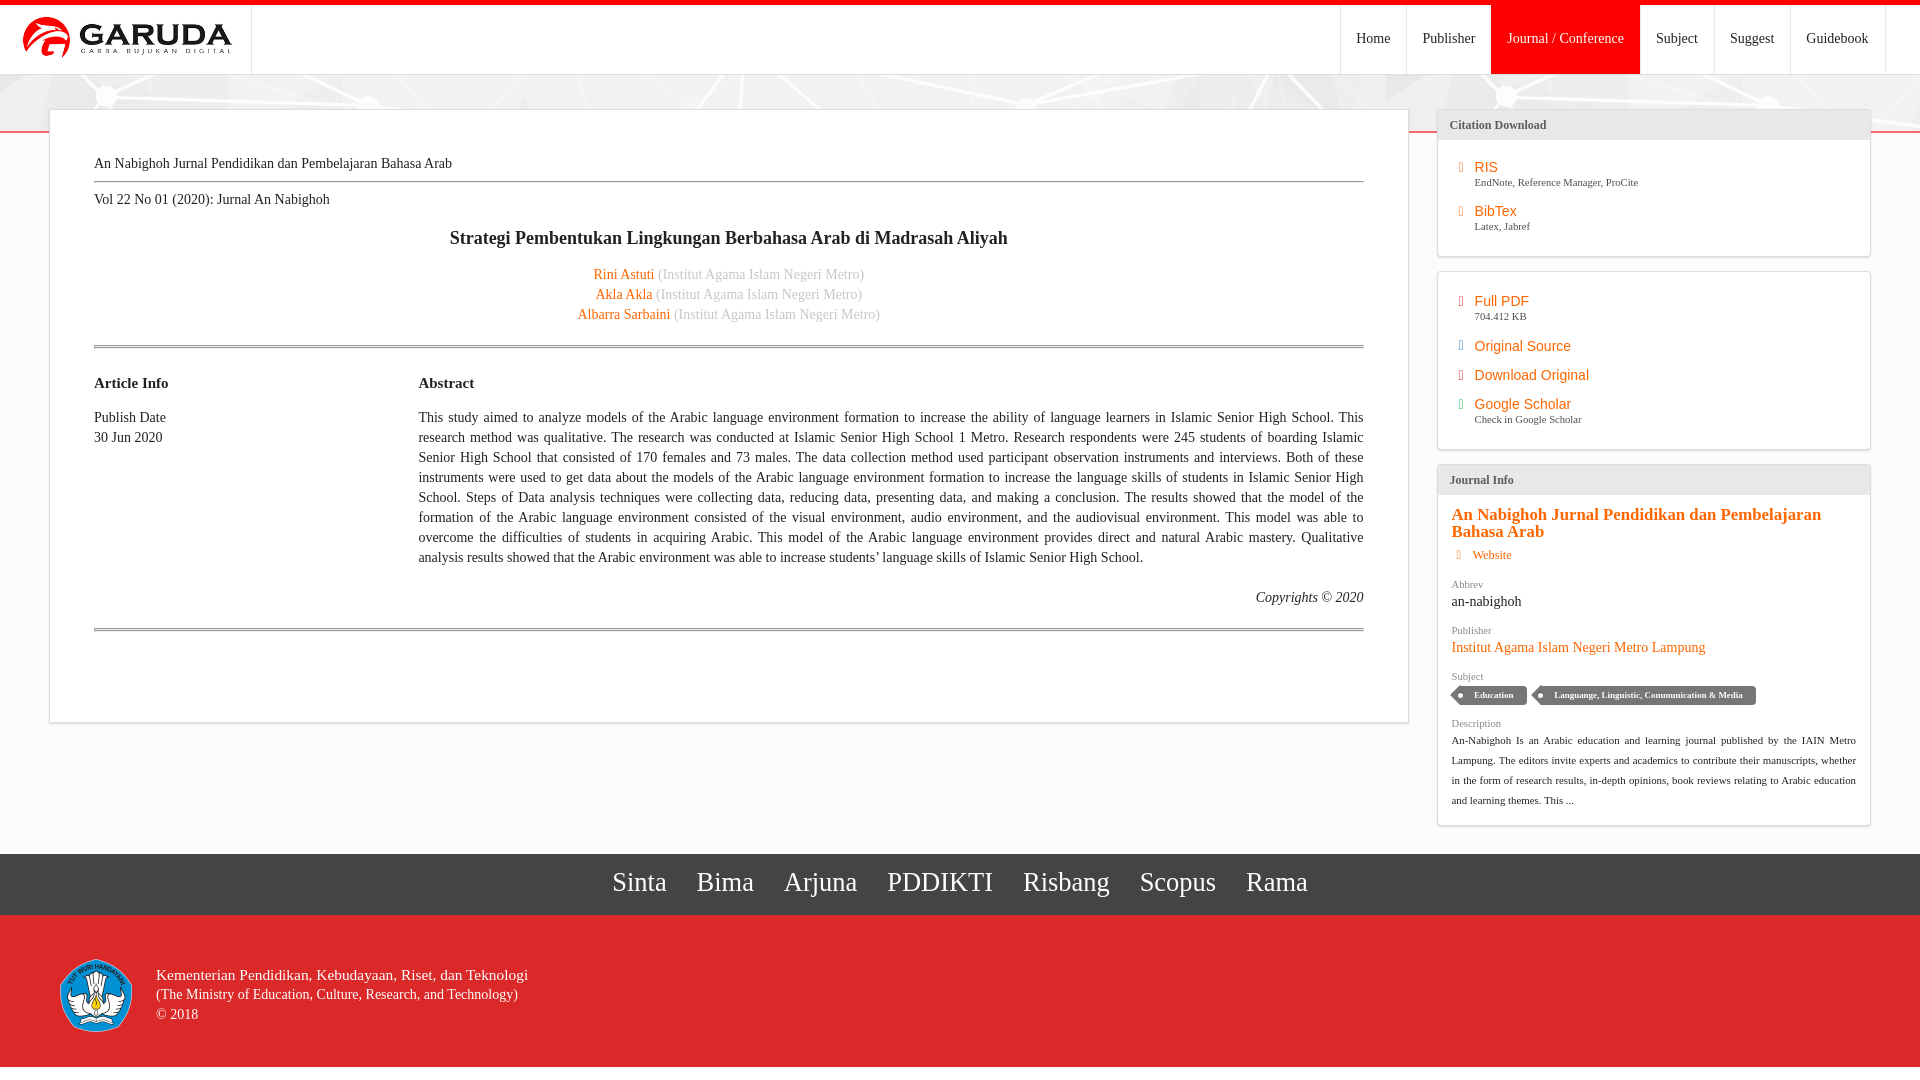 The image size is (1920, 1080). What do you see at coordinates (624, 274) in the screenshot?
I see `Guidebook` at bounding box center [624, 274].